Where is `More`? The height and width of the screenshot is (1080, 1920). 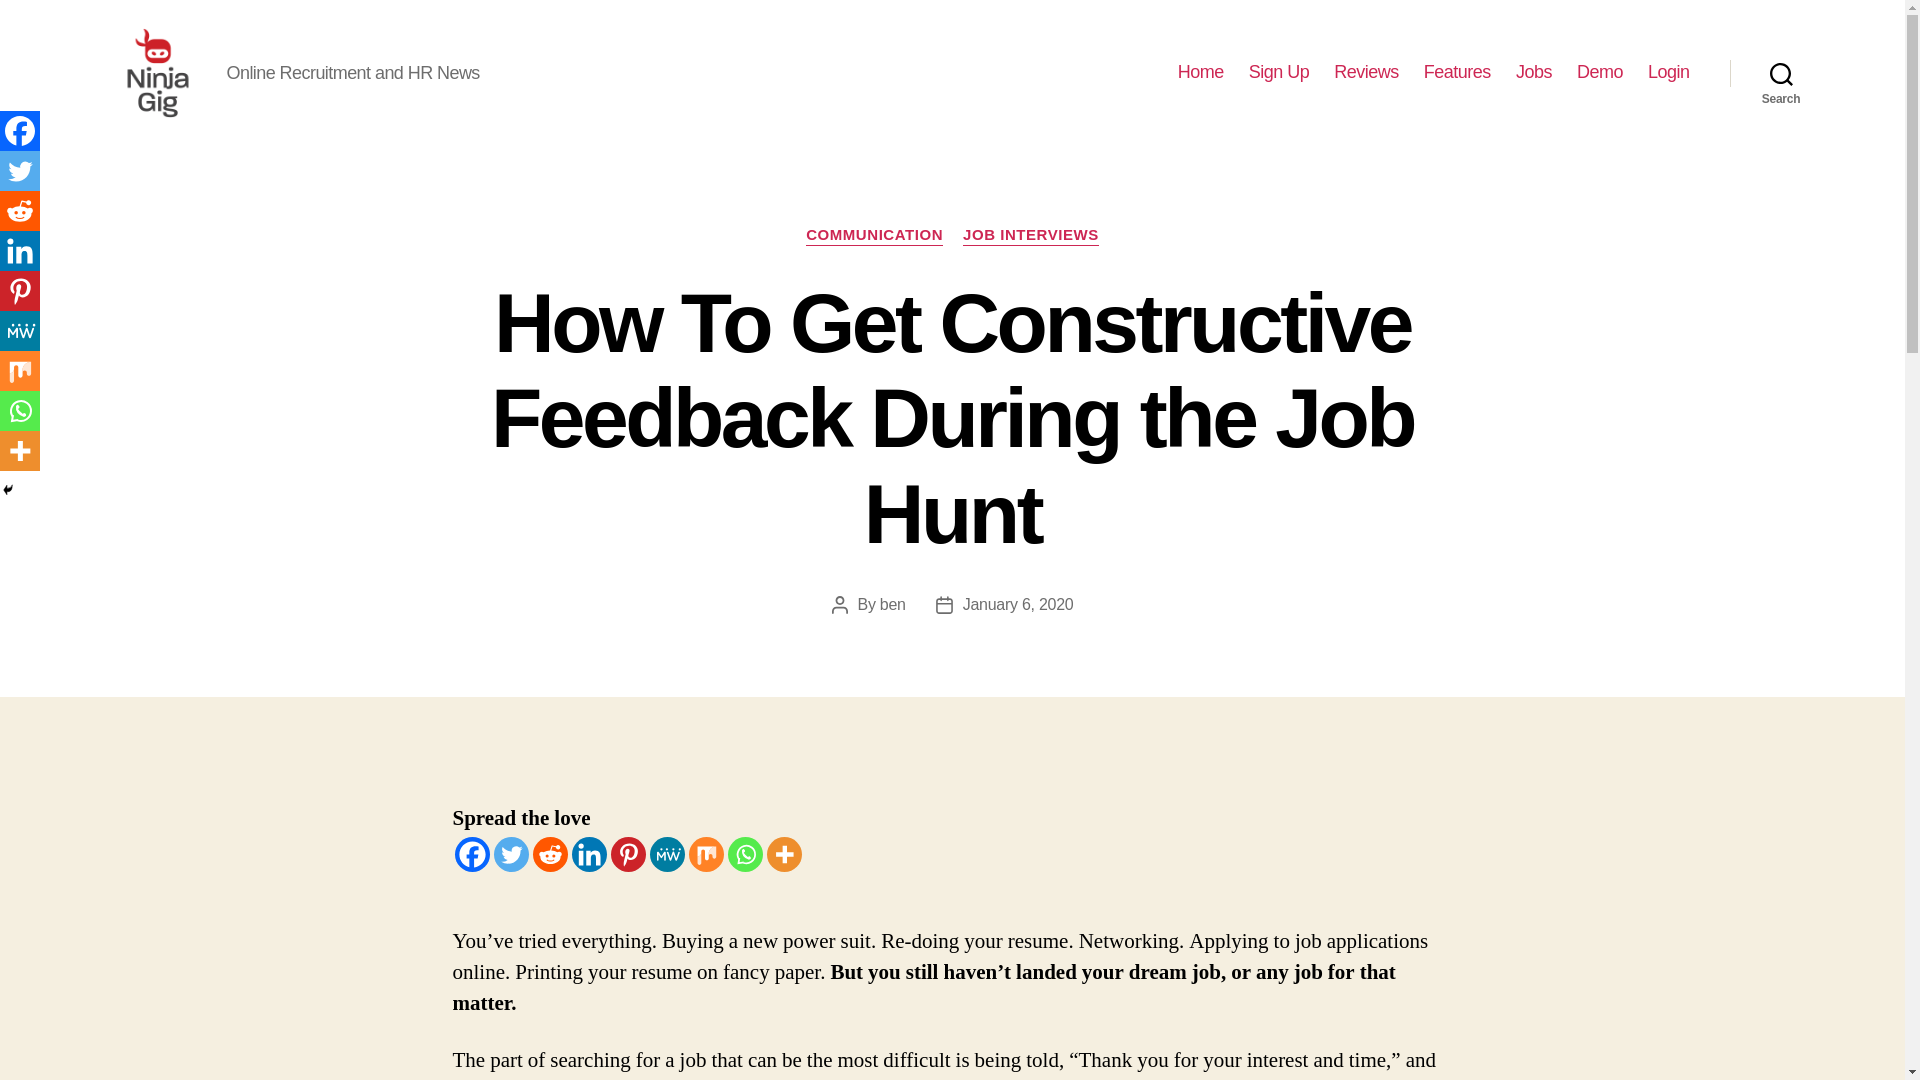 More is located at coordinates (783, 854).